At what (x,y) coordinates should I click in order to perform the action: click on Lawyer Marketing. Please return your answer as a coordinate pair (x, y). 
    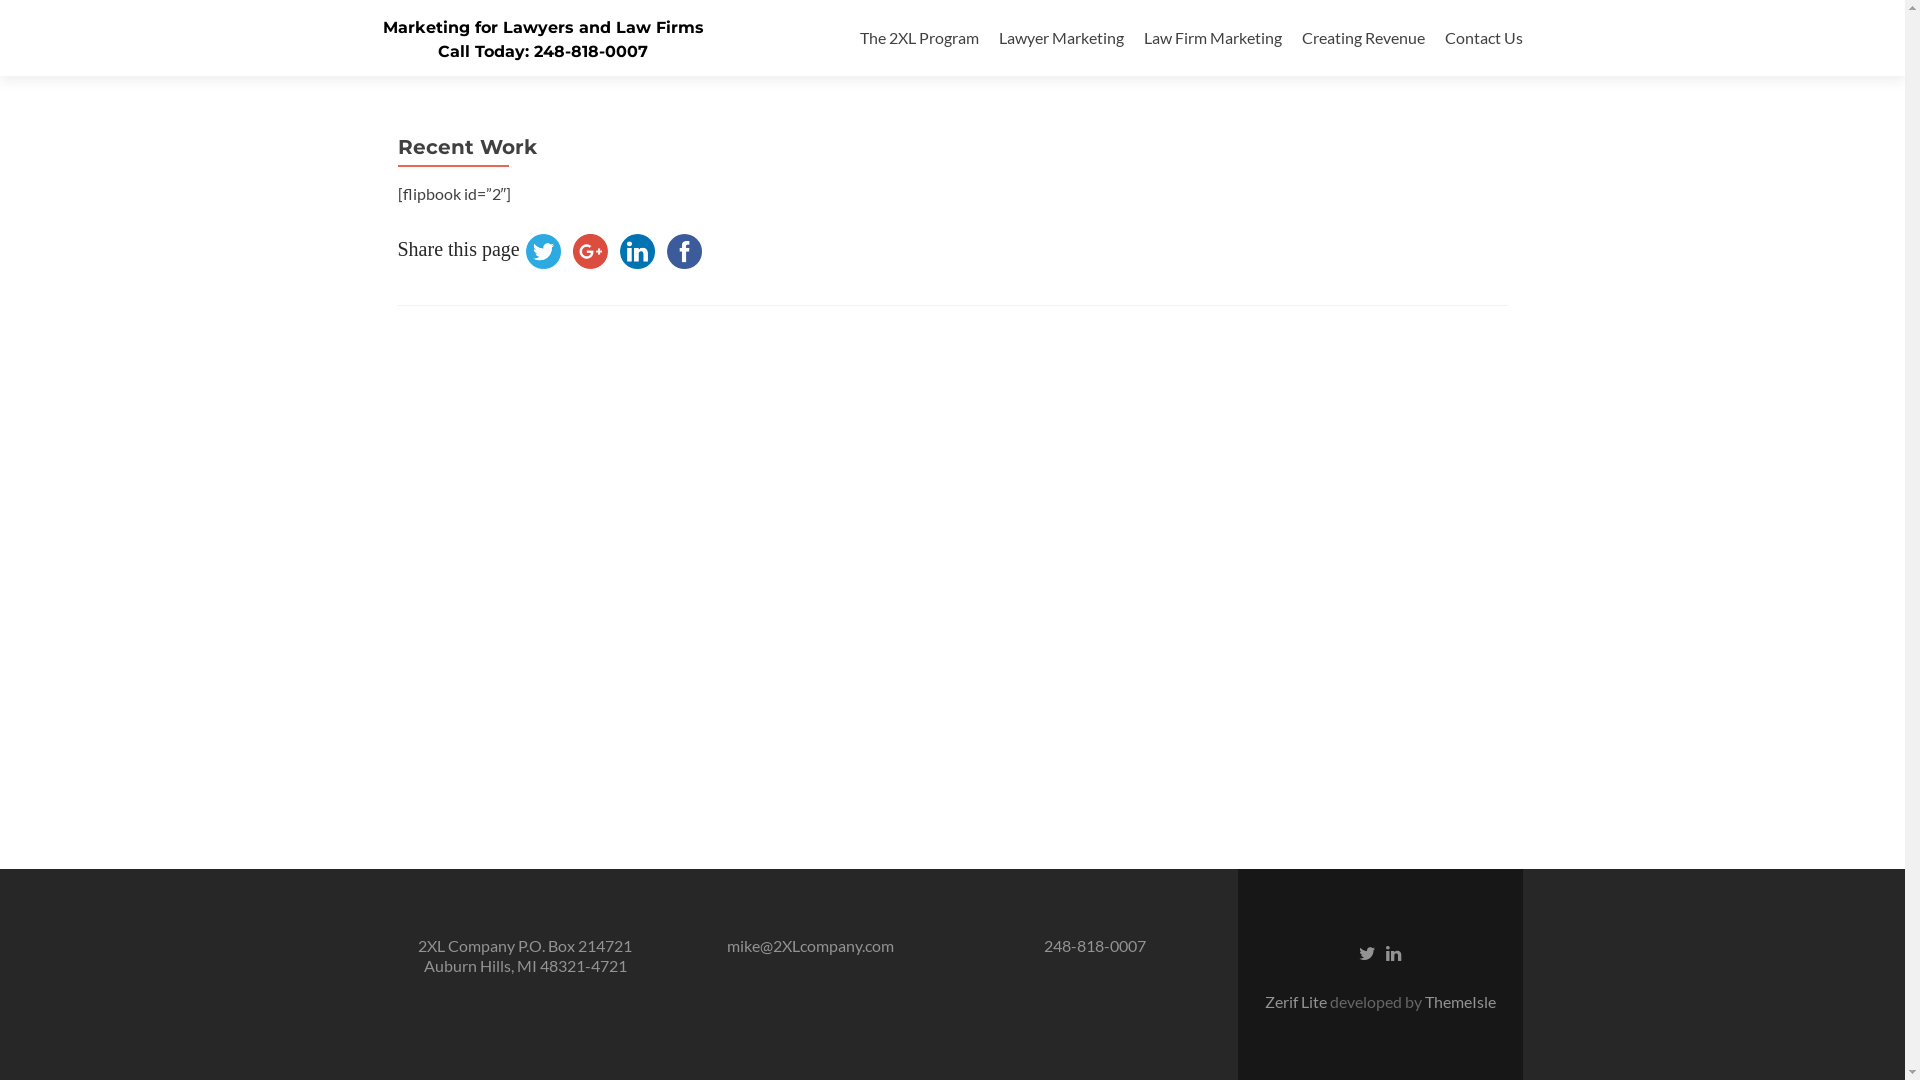
    Looking at the image, I should click on (1060, 38).